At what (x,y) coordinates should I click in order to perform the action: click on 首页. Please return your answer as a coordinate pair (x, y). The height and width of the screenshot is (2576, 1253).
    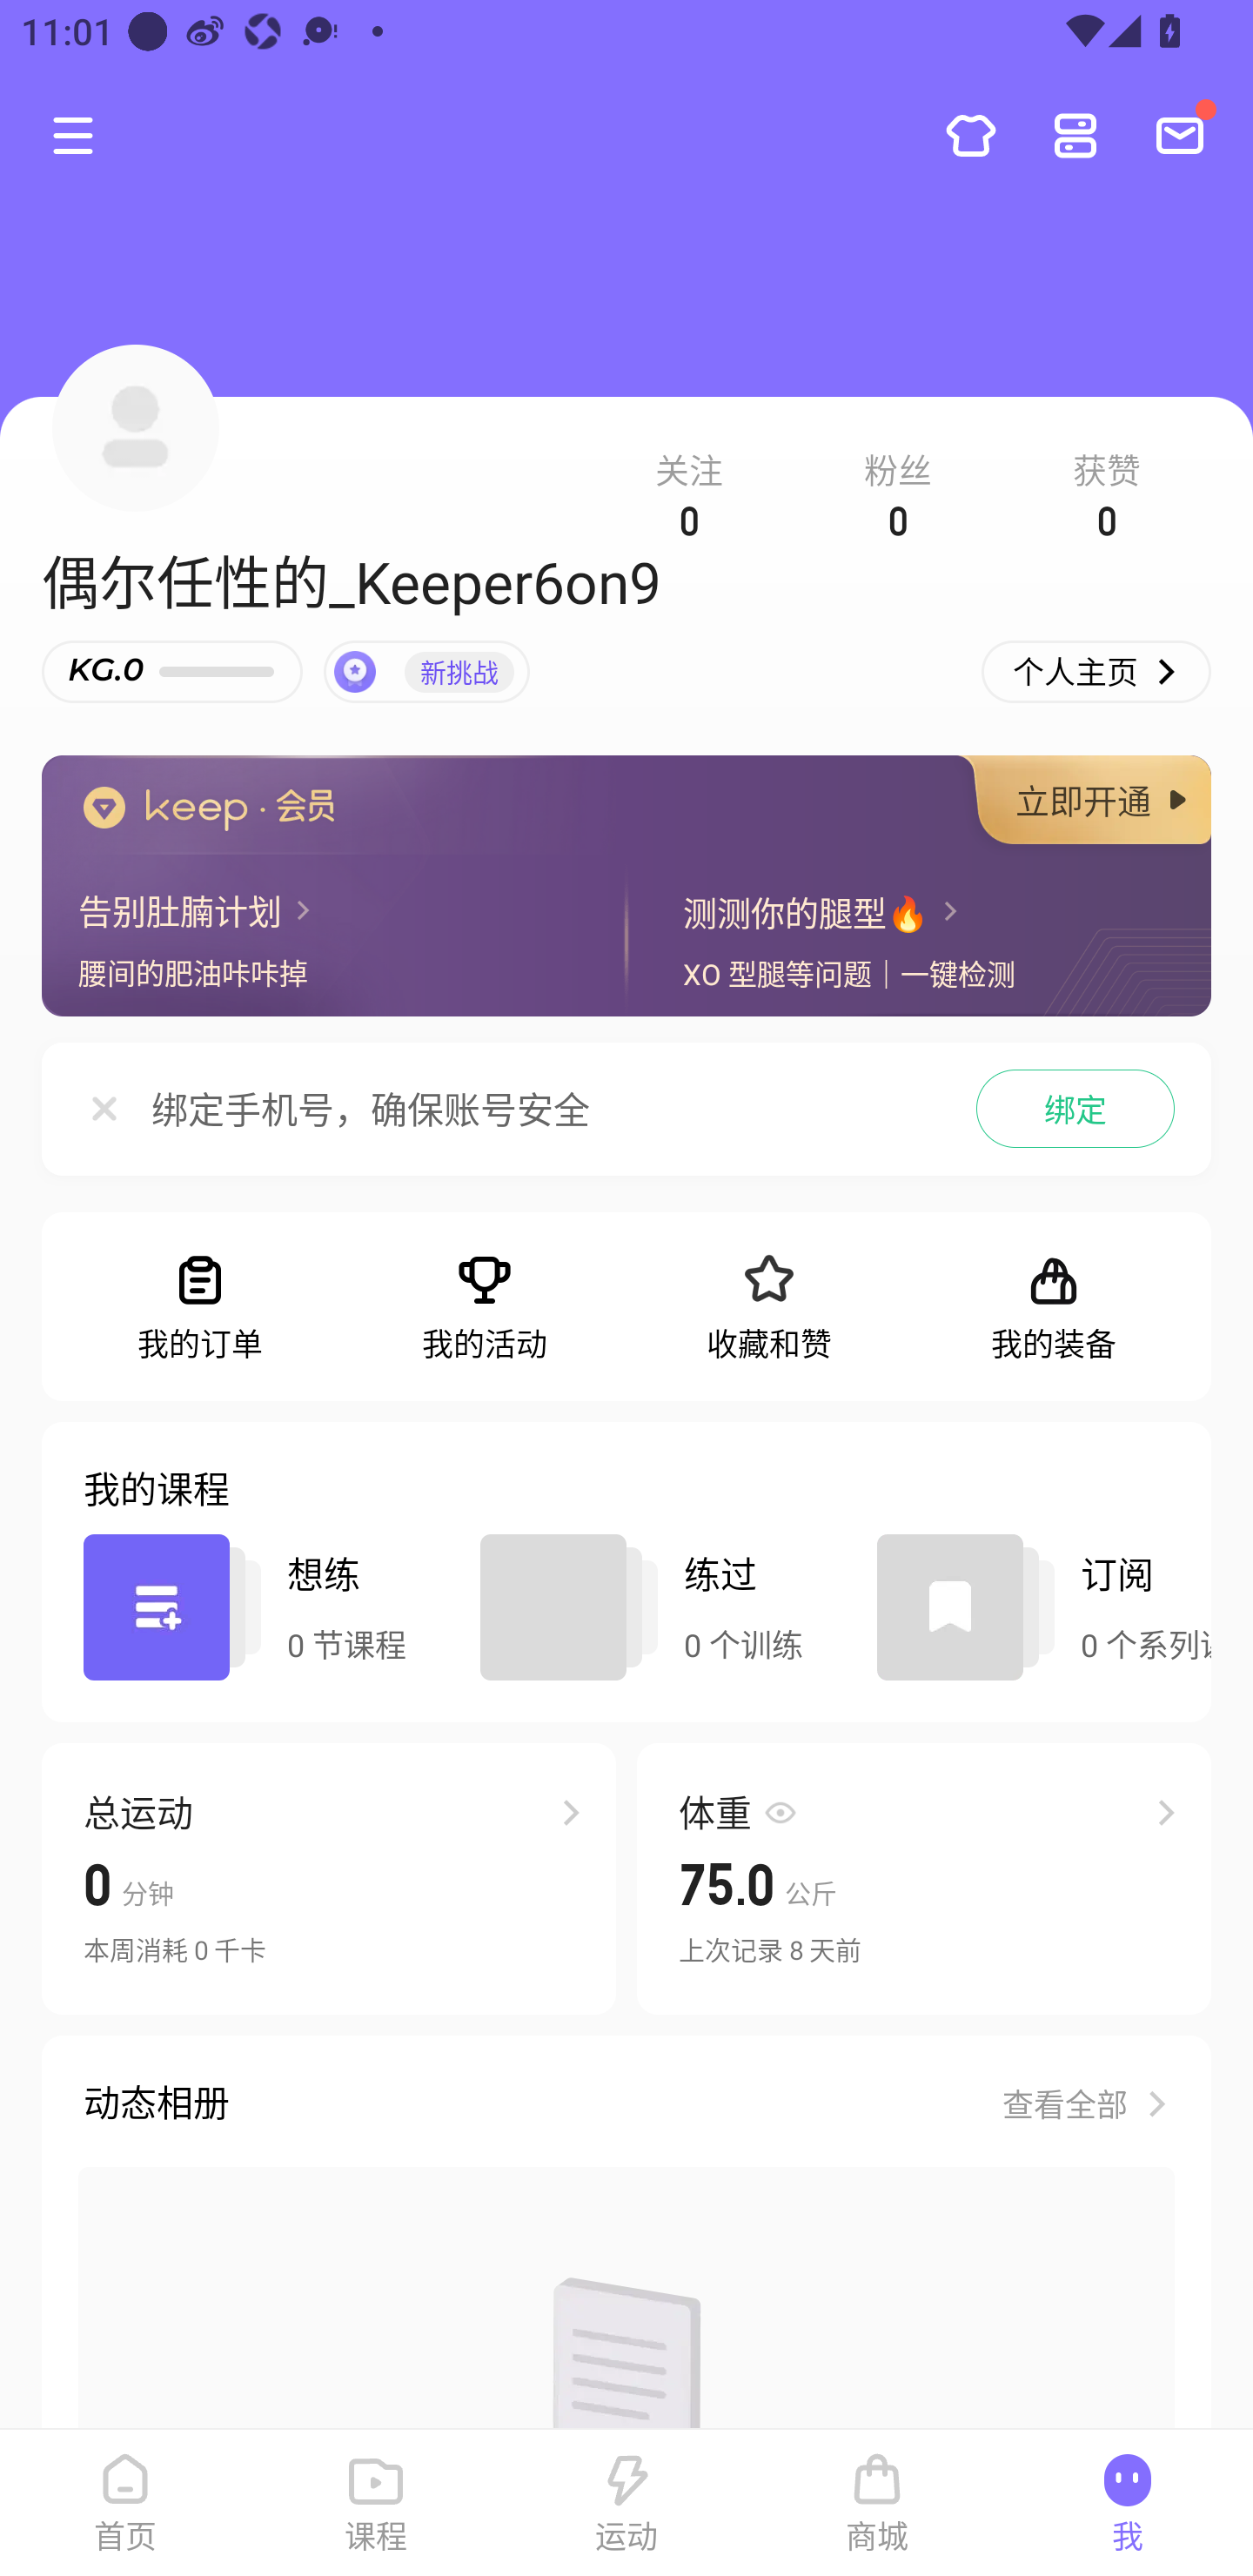
    Looking at the image, I should click on (125, 2503).